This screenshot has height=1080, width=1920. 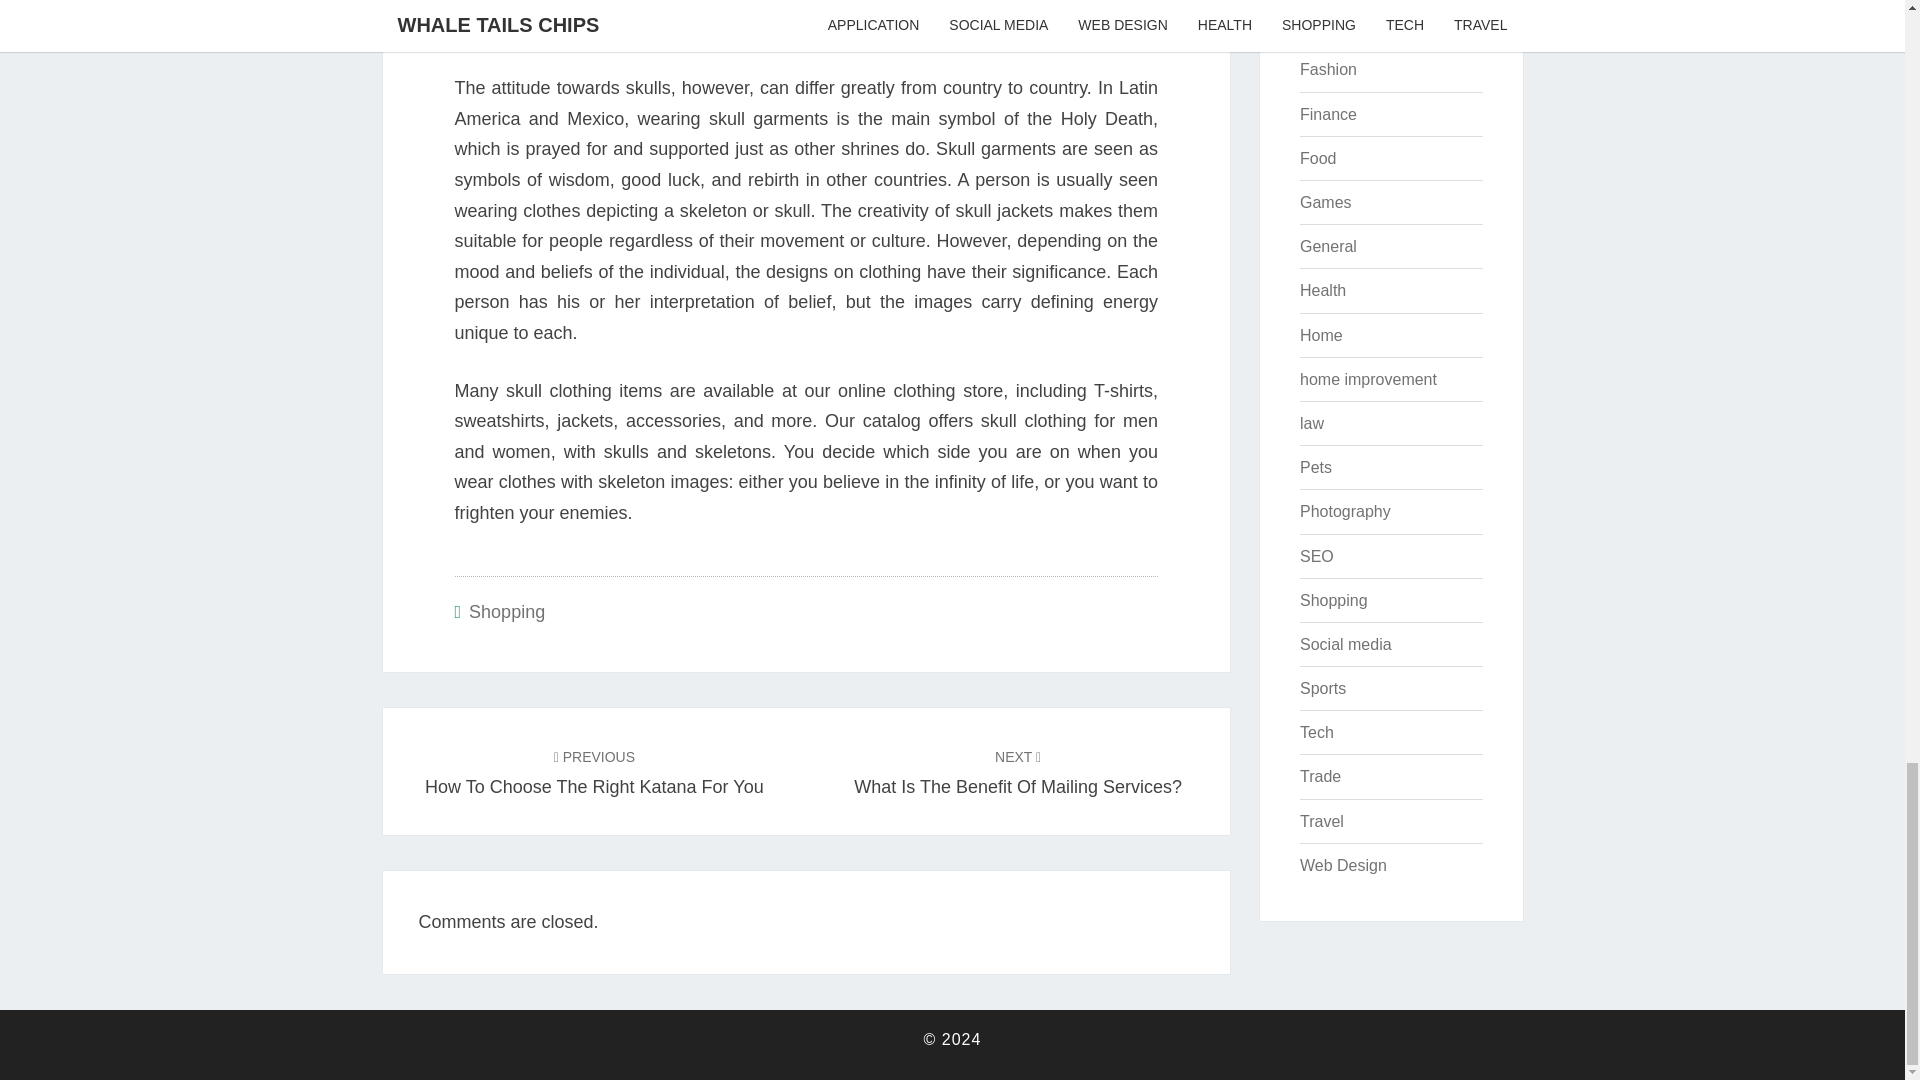 I want to click on law, so click(x=1318, y=158).